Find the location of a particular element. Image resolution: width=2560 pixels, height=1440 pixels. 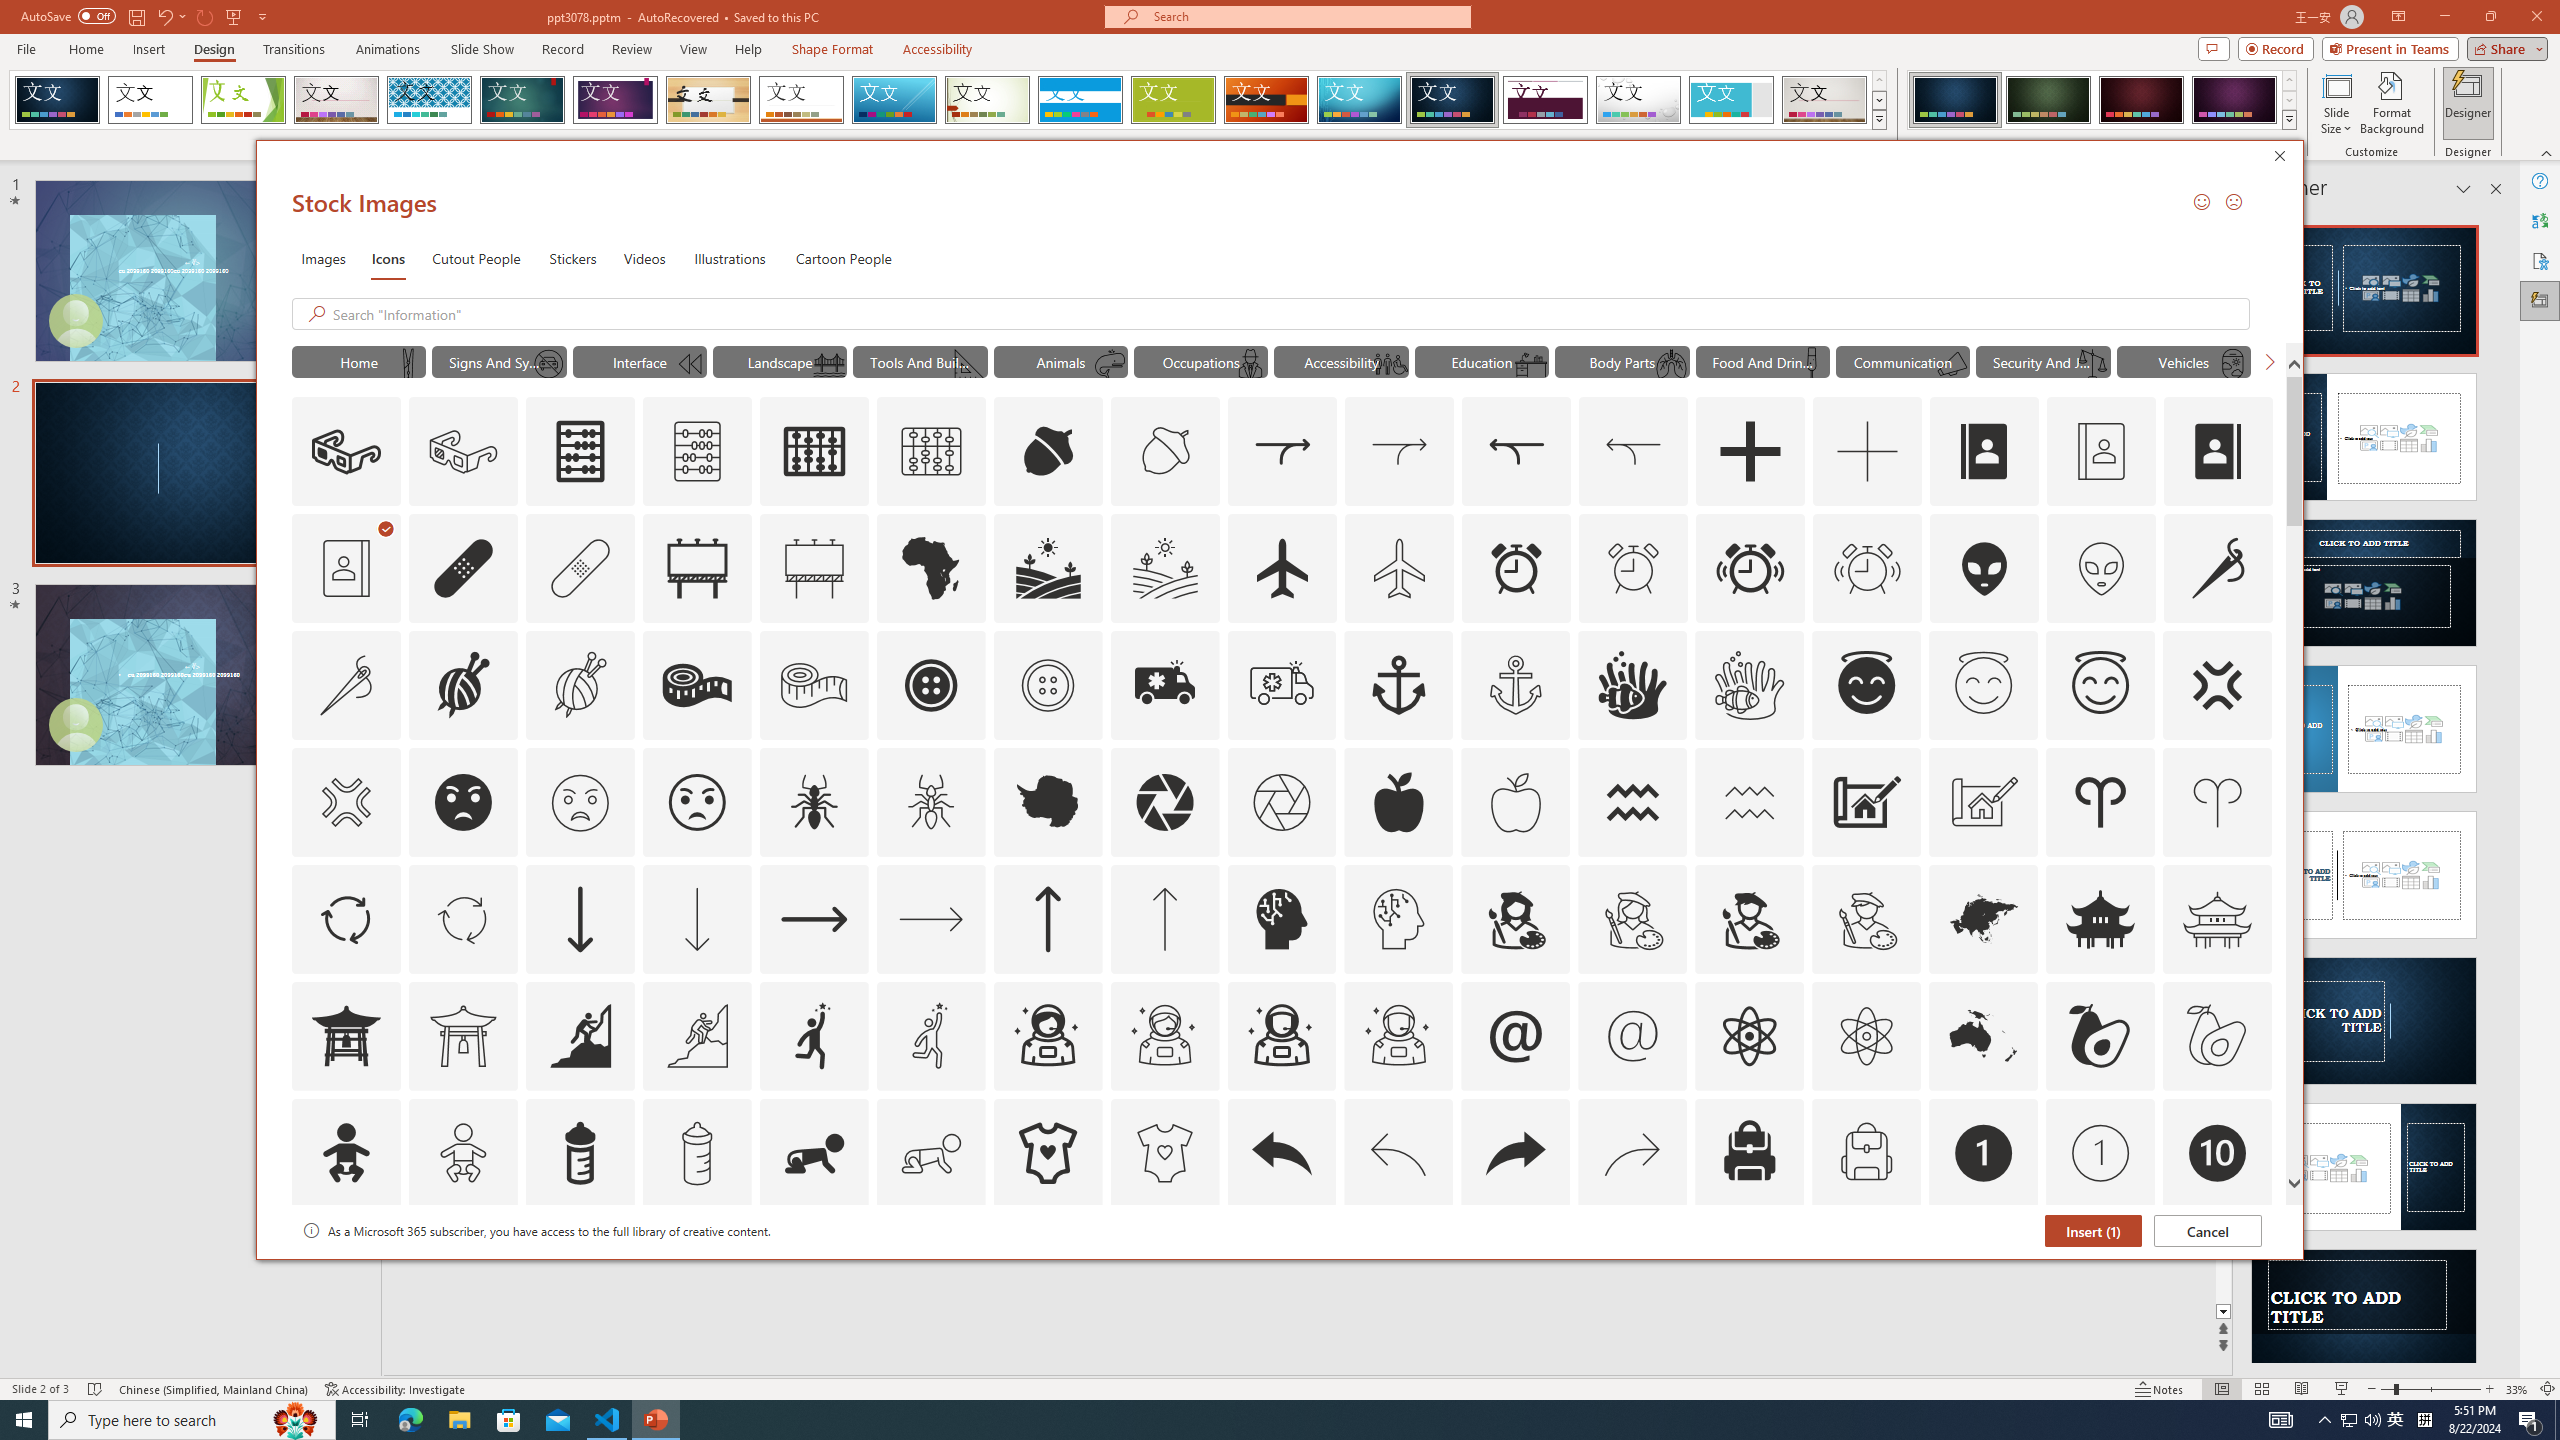

"Food And Drinks" Icons. is located at coordinates (1762, 361).